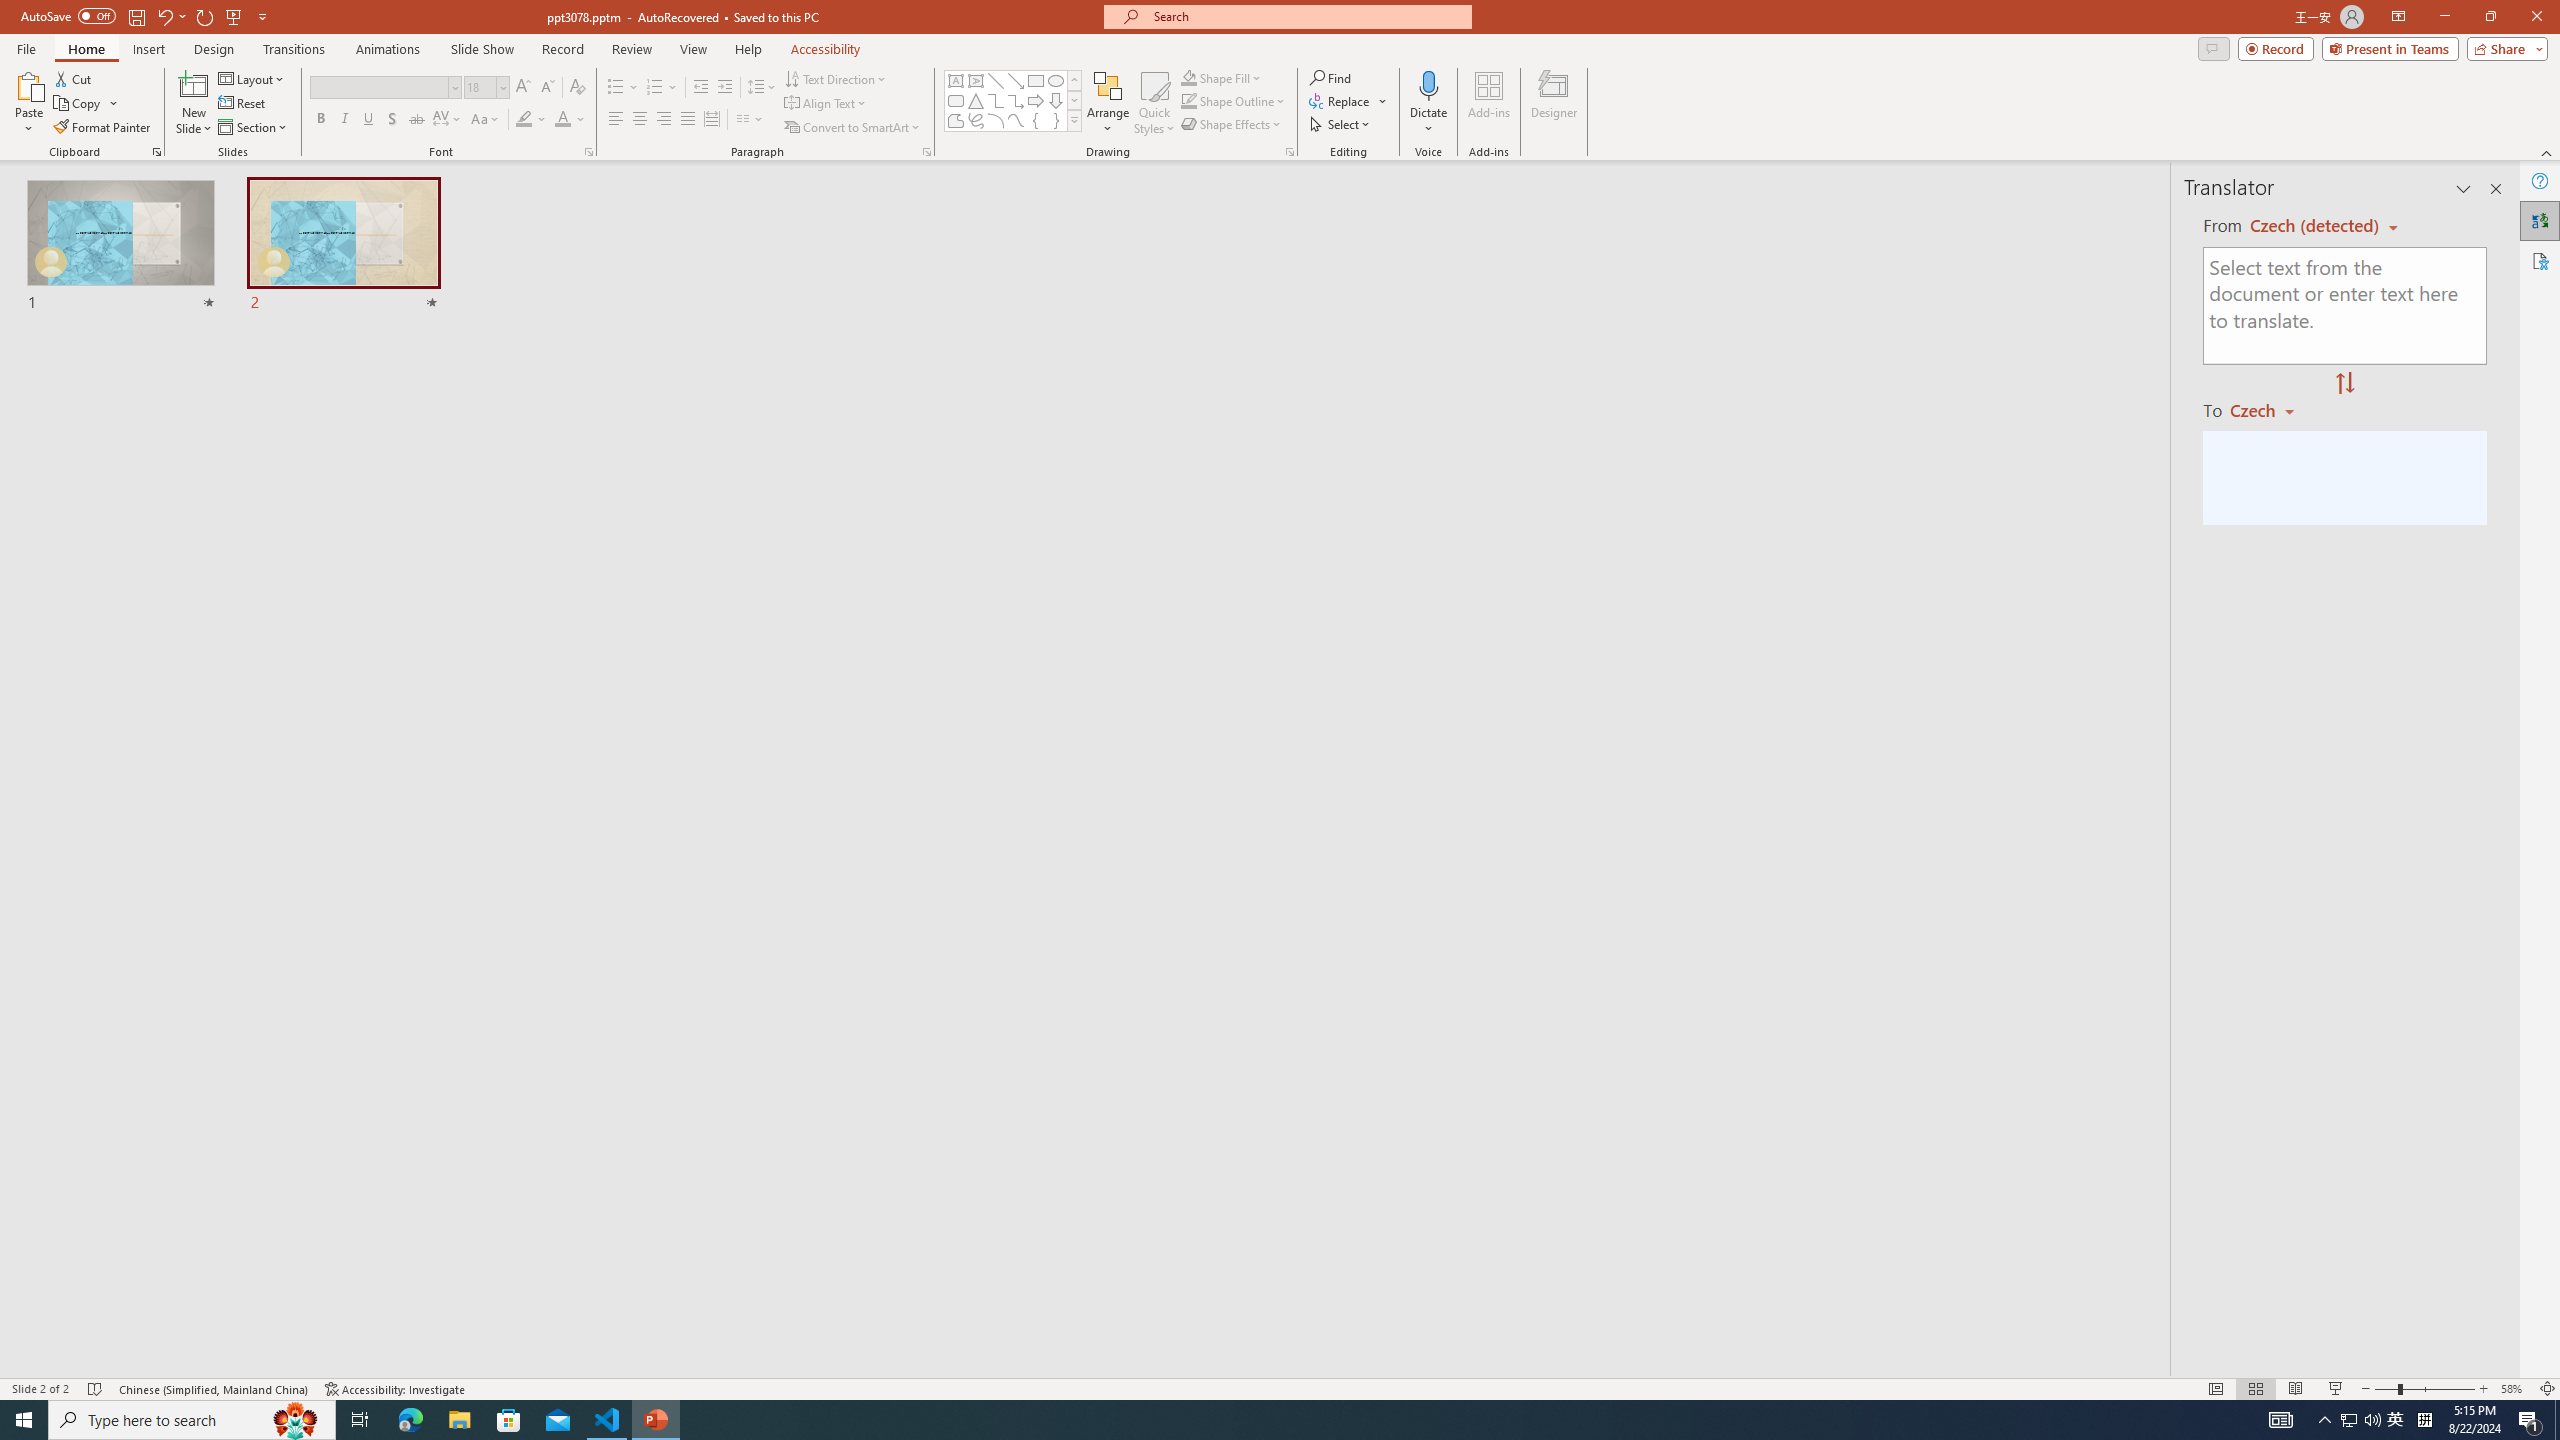 This screenshot has height=1440, width=2560. Describe the element at coordinates (1036, 80) in the screenshot. I see `Rectangle` at that location.